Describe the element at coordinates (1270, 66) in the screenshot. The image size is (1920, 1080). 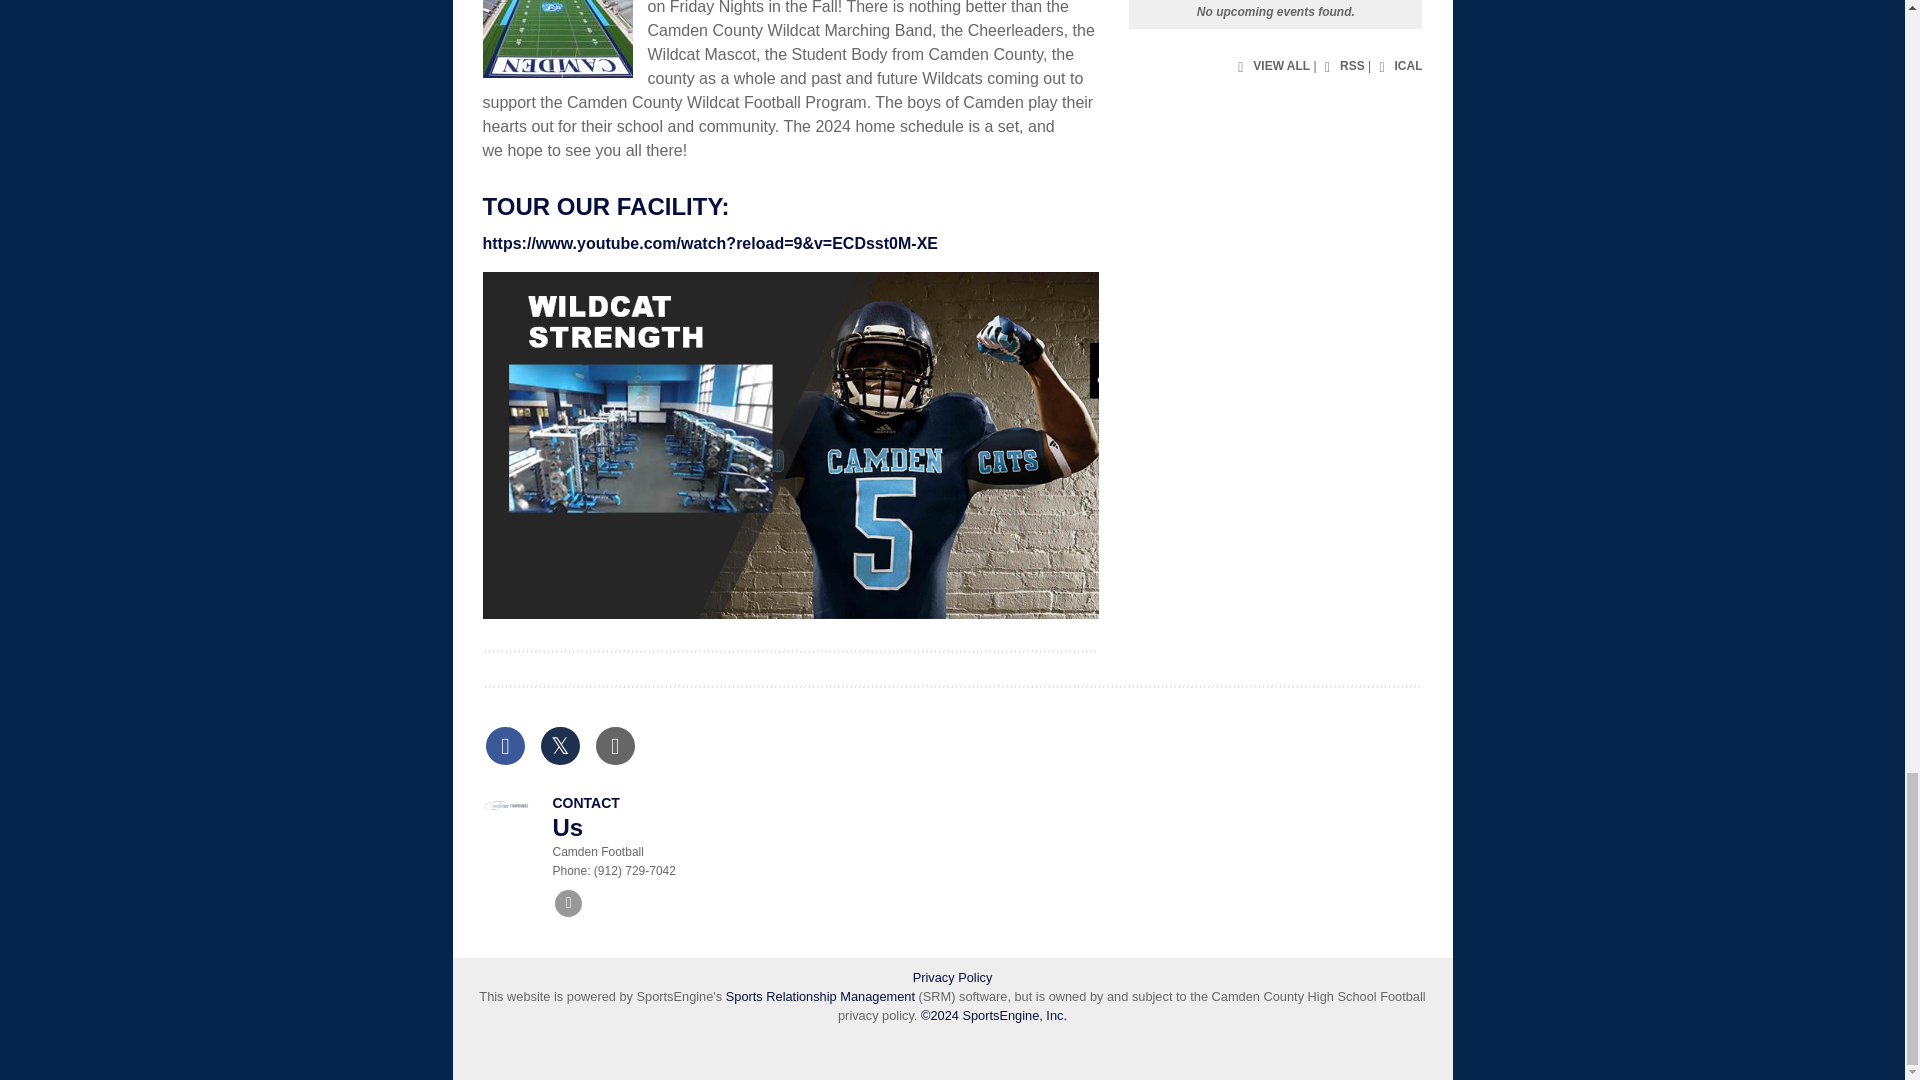
I see `View All` at that location.